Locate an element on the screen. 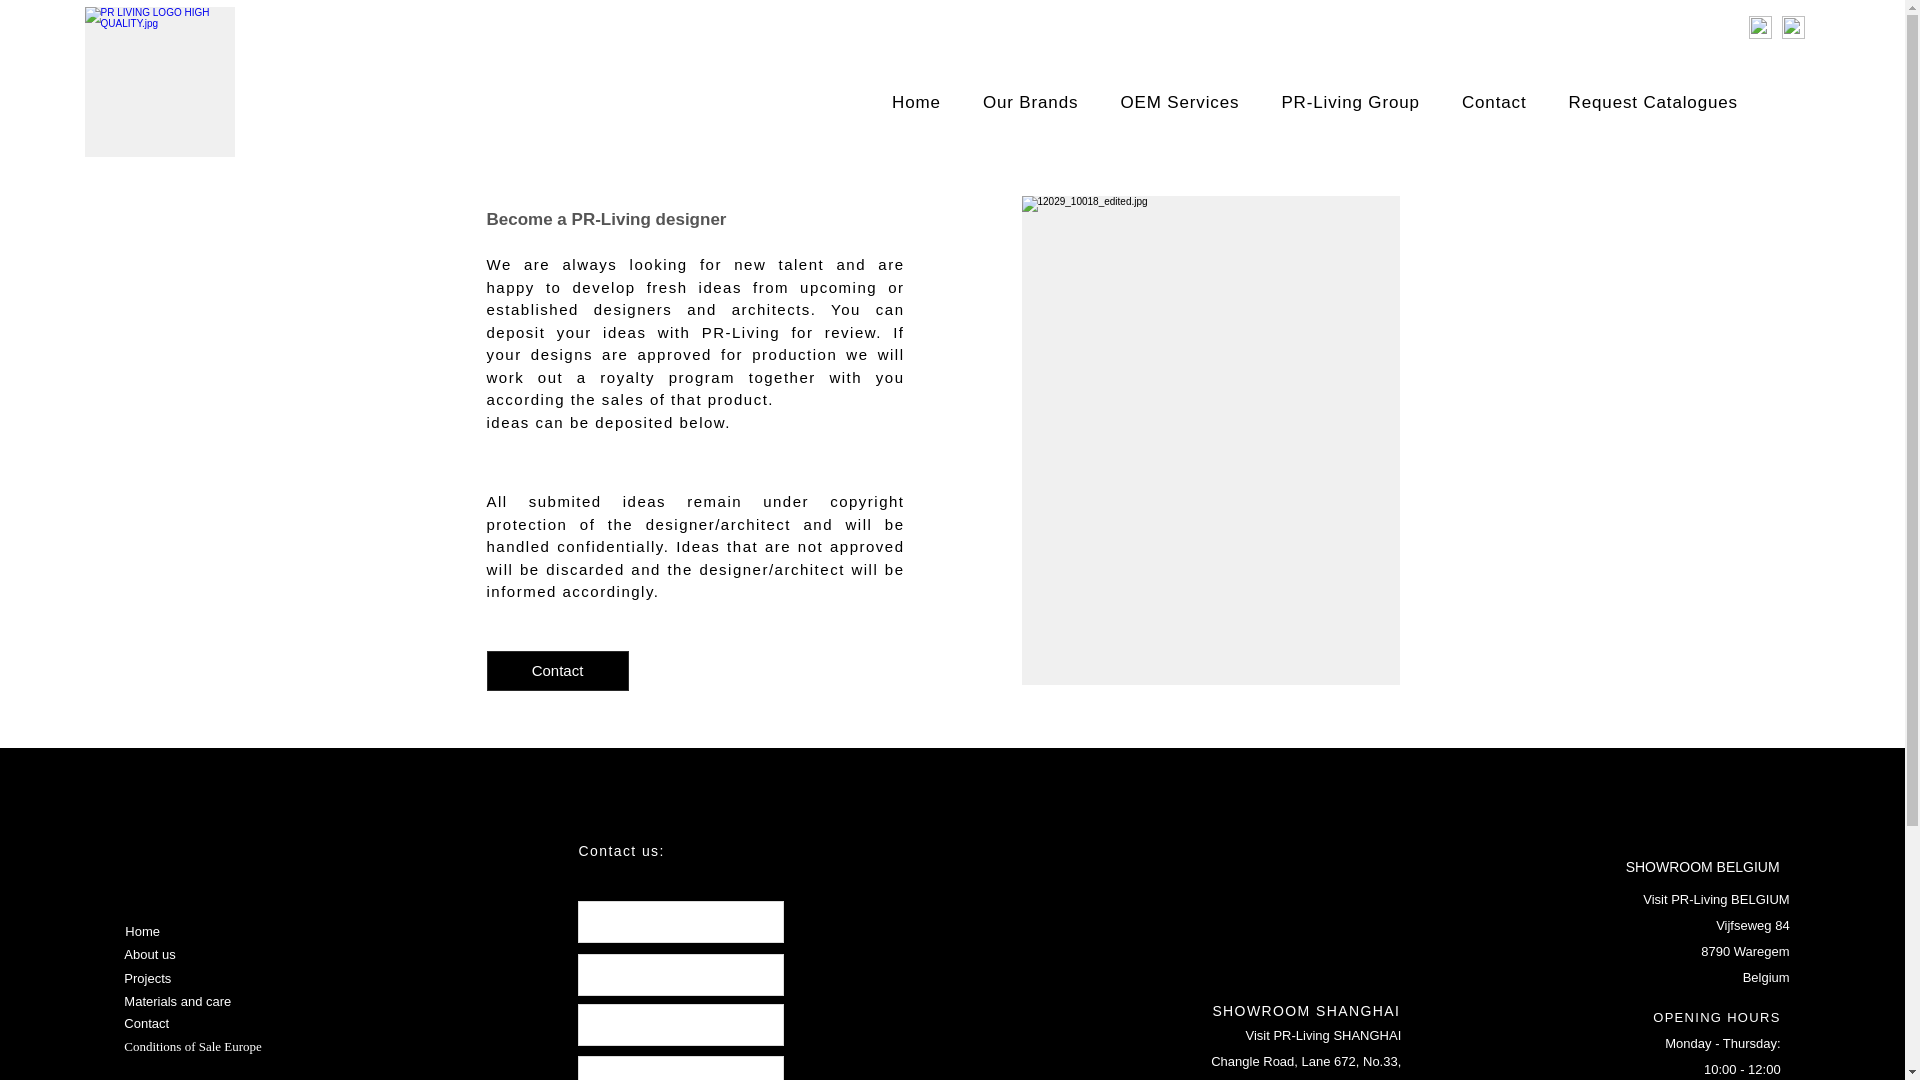 This screenshot has width=1920, height=1080. OEM Services is located at coordinates (1178, 103).